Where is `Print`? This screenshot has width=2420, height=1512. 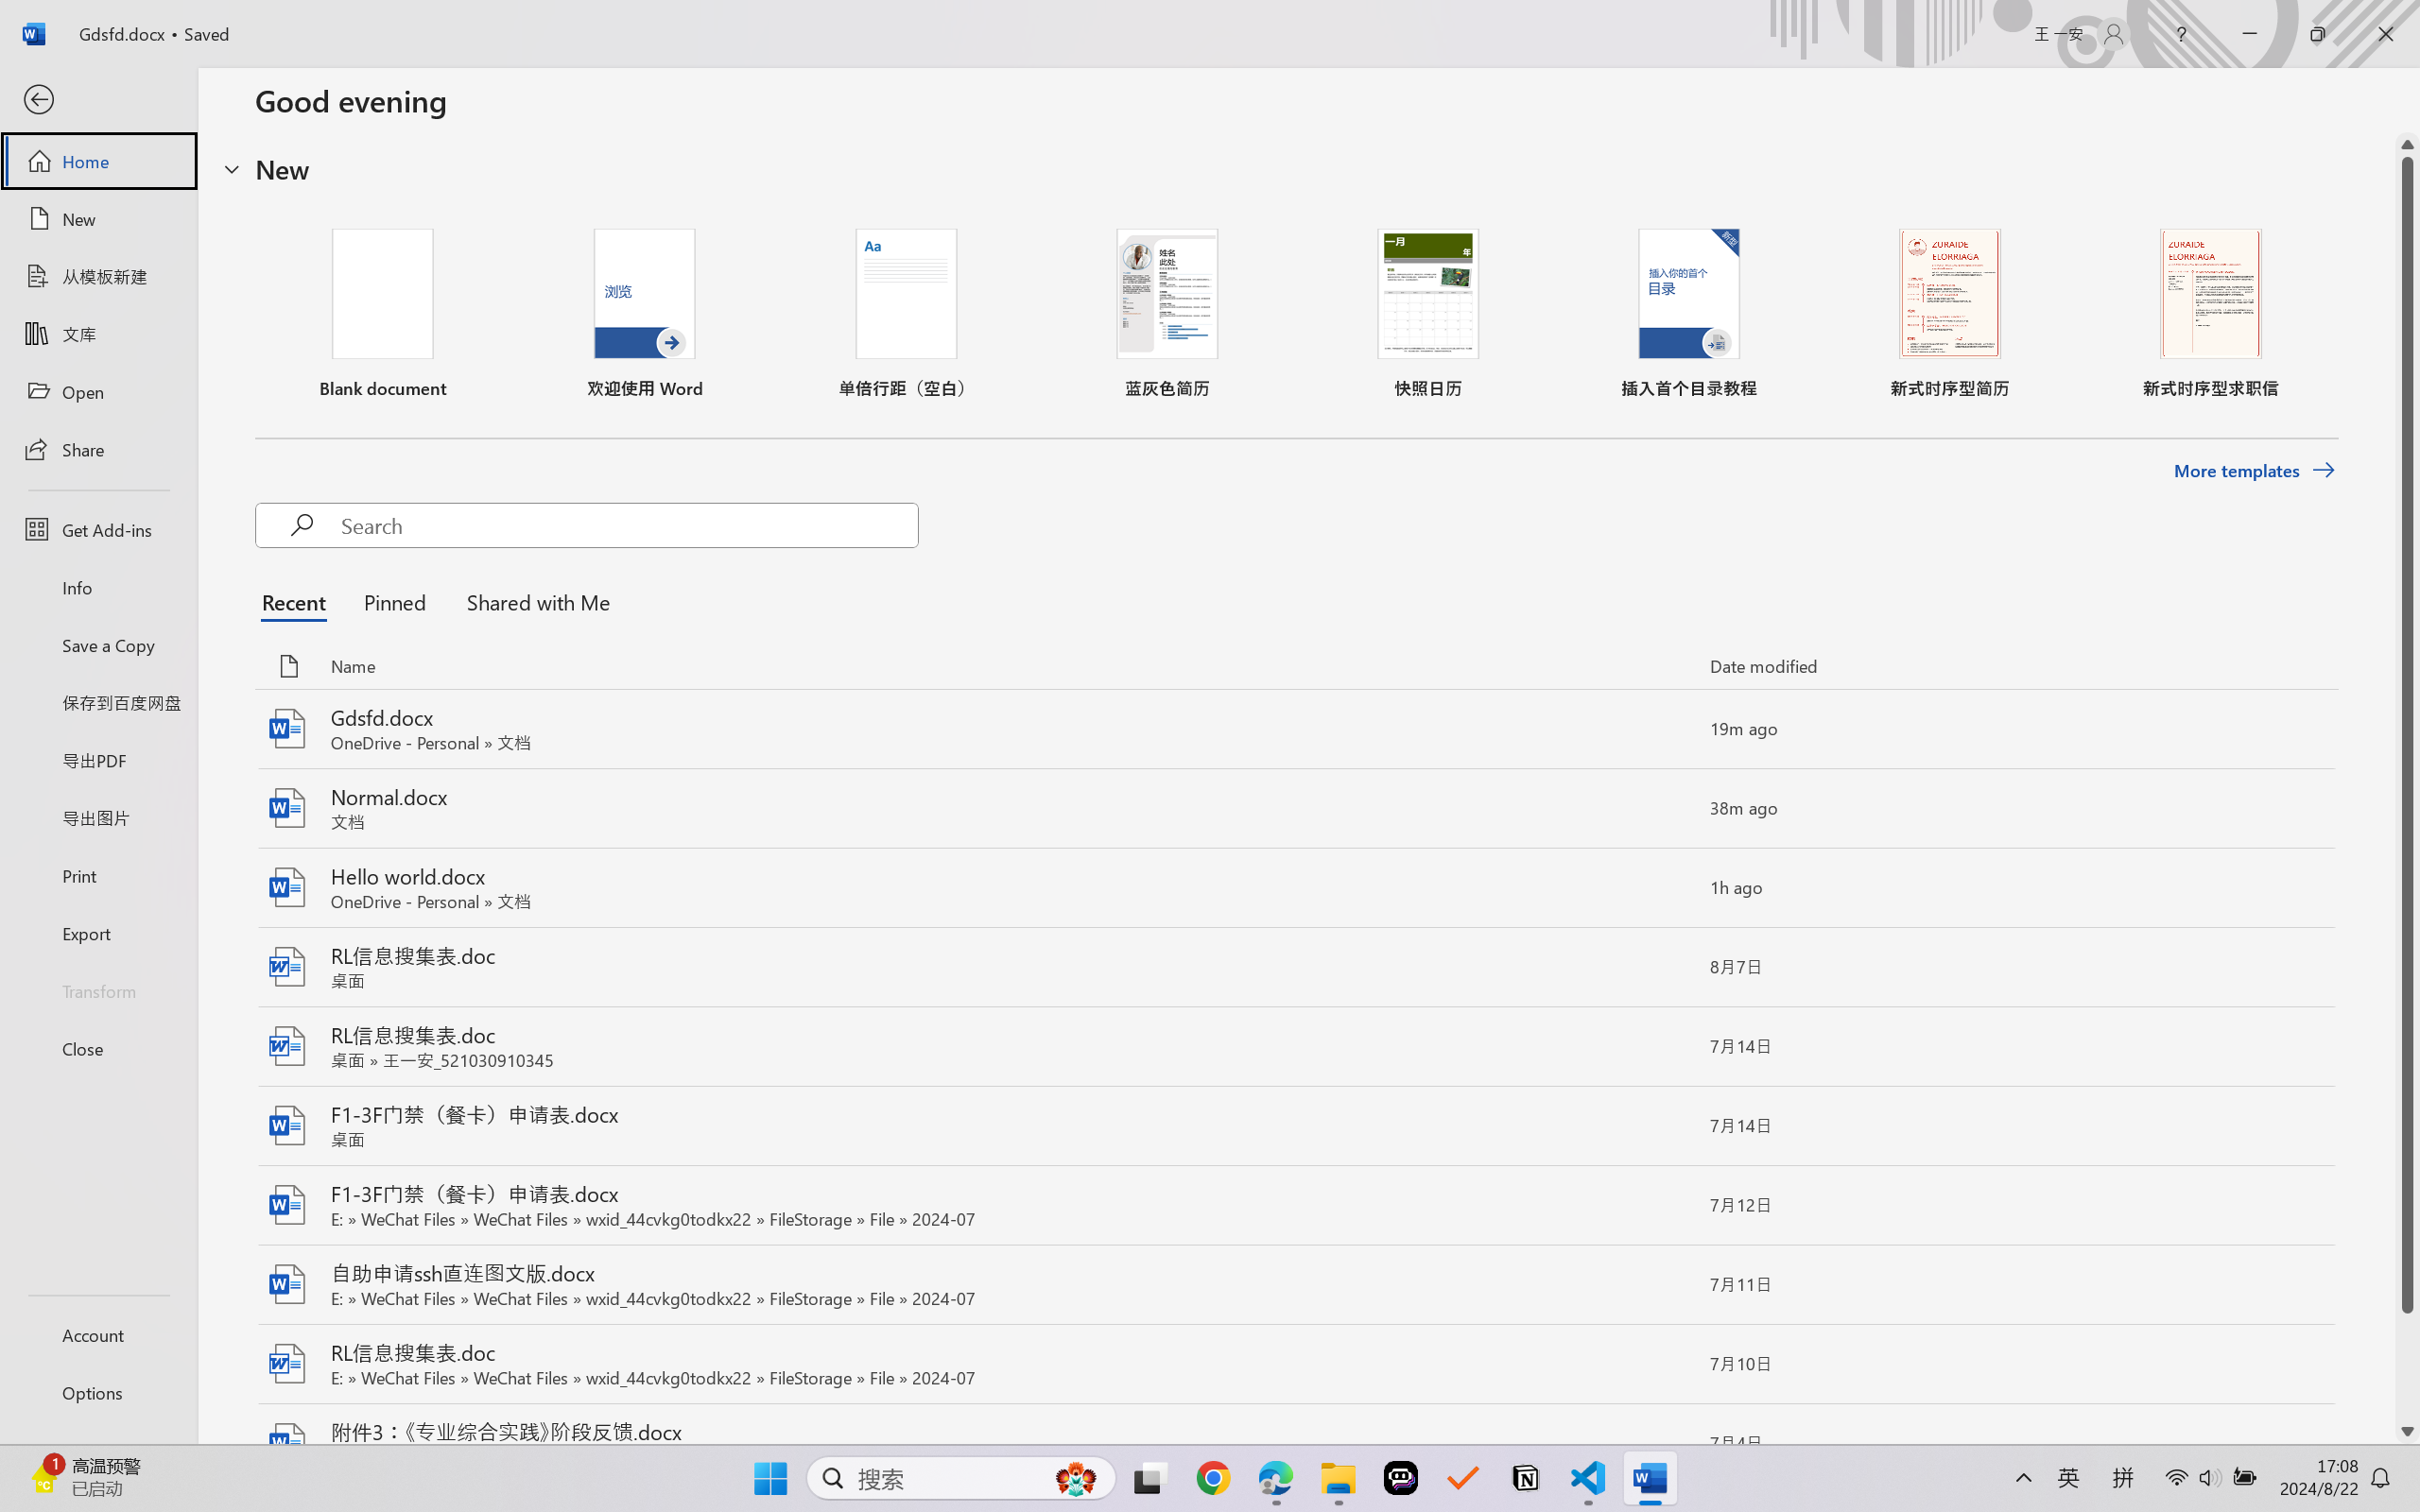 Print is located at coordinates (98, 875).